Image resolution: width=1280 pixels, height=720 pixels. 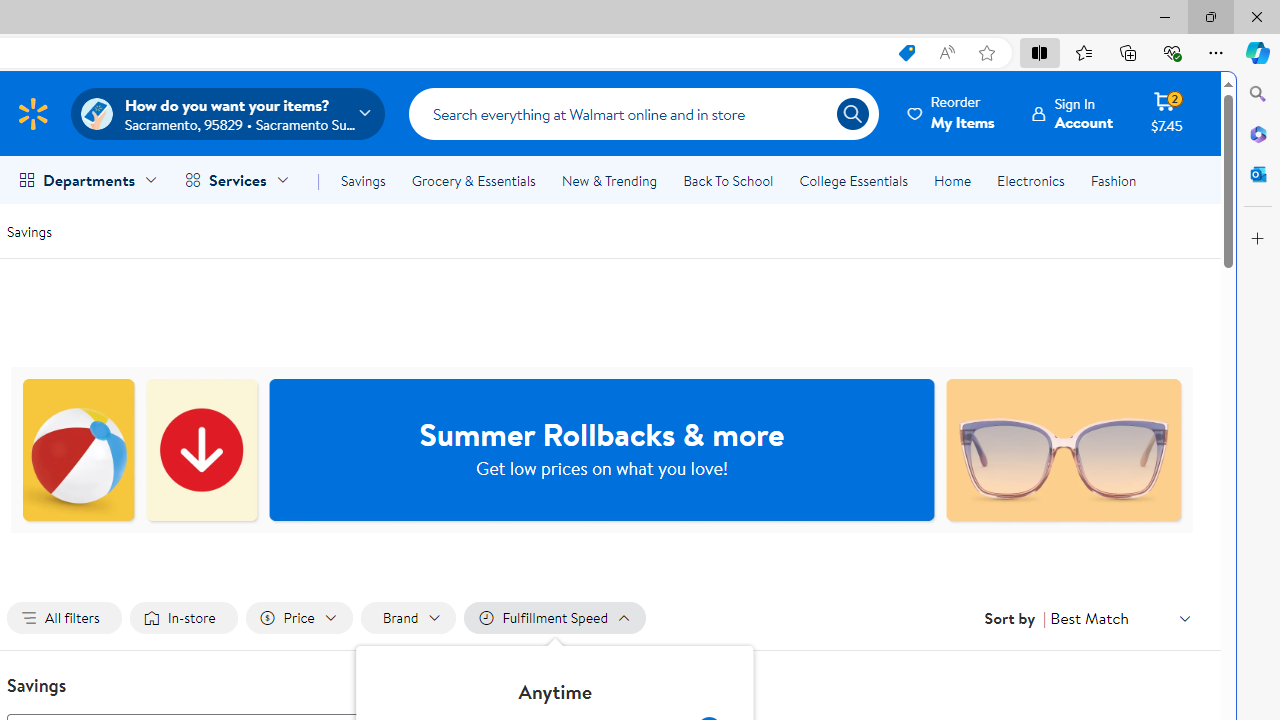 What do you see at coordinates (602, 450) in the screenshot?
I see `Summer Rollbacks & more Get low prices on what you love!` at bounding box center [602, 450].